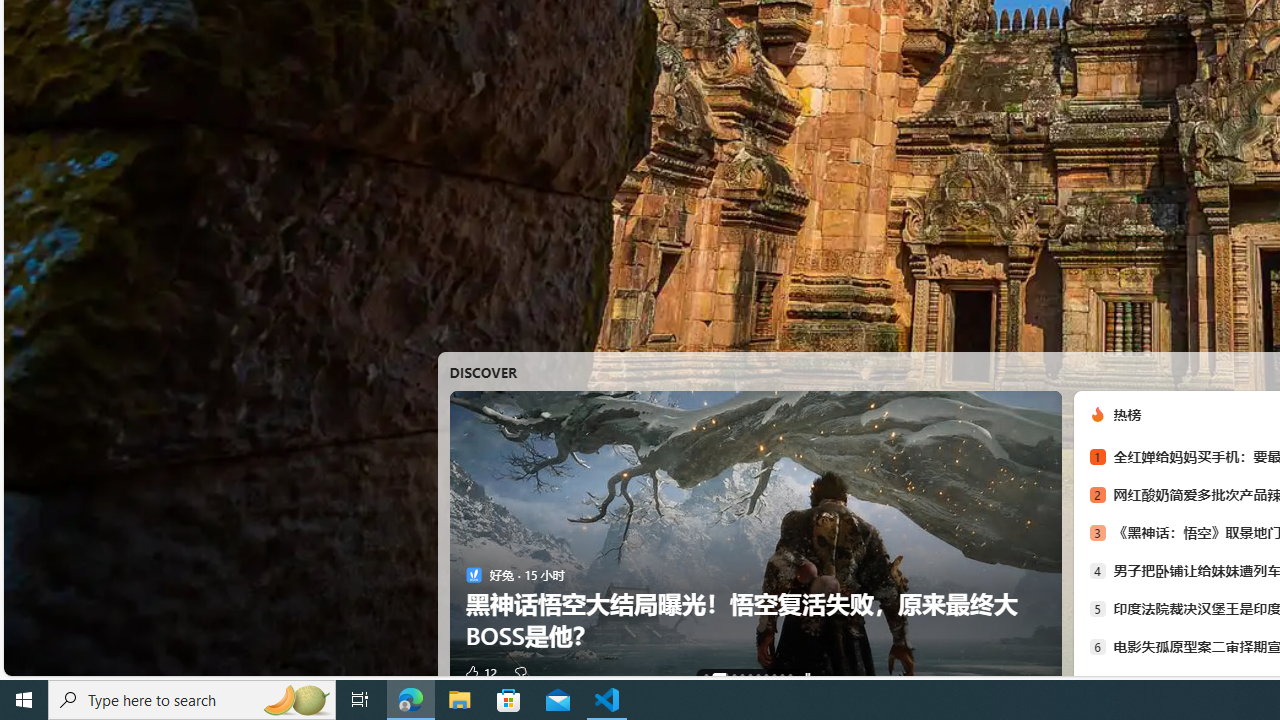 The image size is (1280, 720). I want to click on AutomationID: tab-3, so click(742, 676).